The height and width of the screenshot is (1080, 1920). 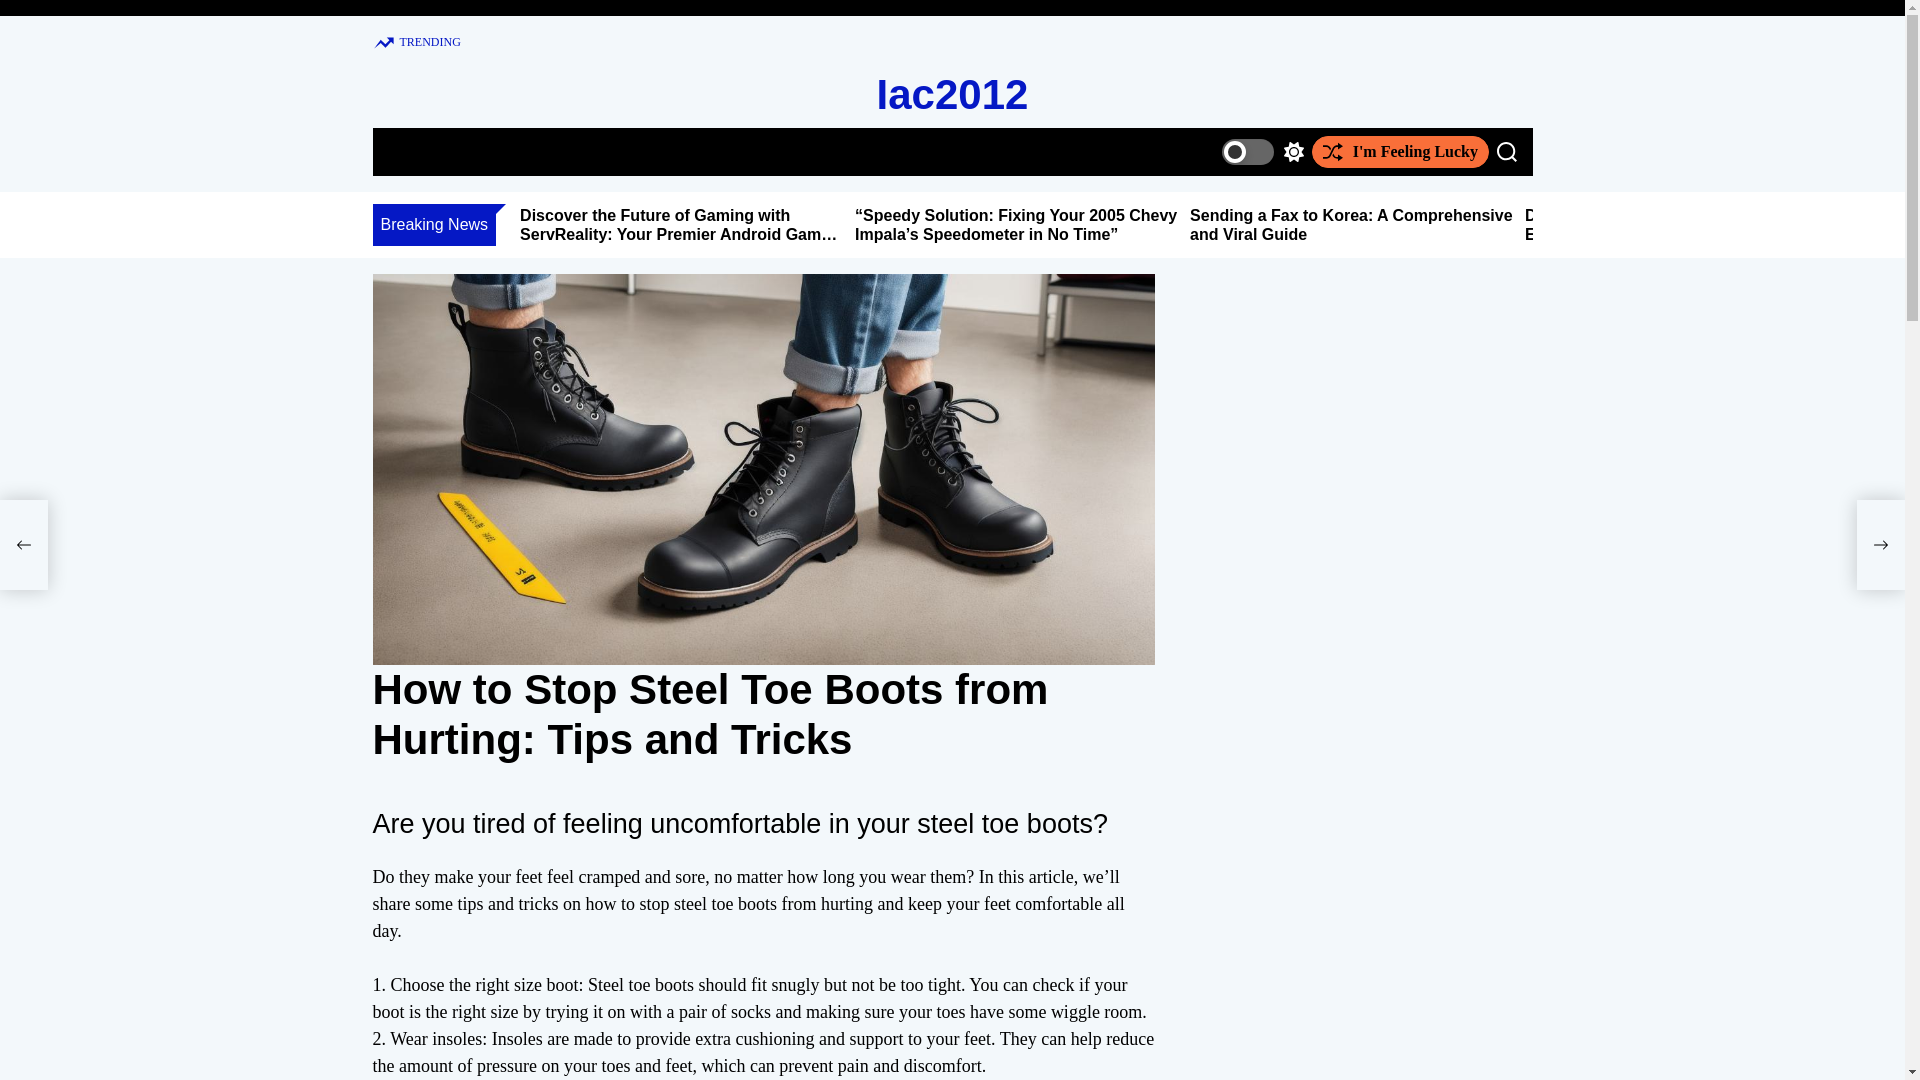 What do you see at coordinates (953, 94) in the screenshot?
I see `Iac2012` at bounding box center [953, 94].